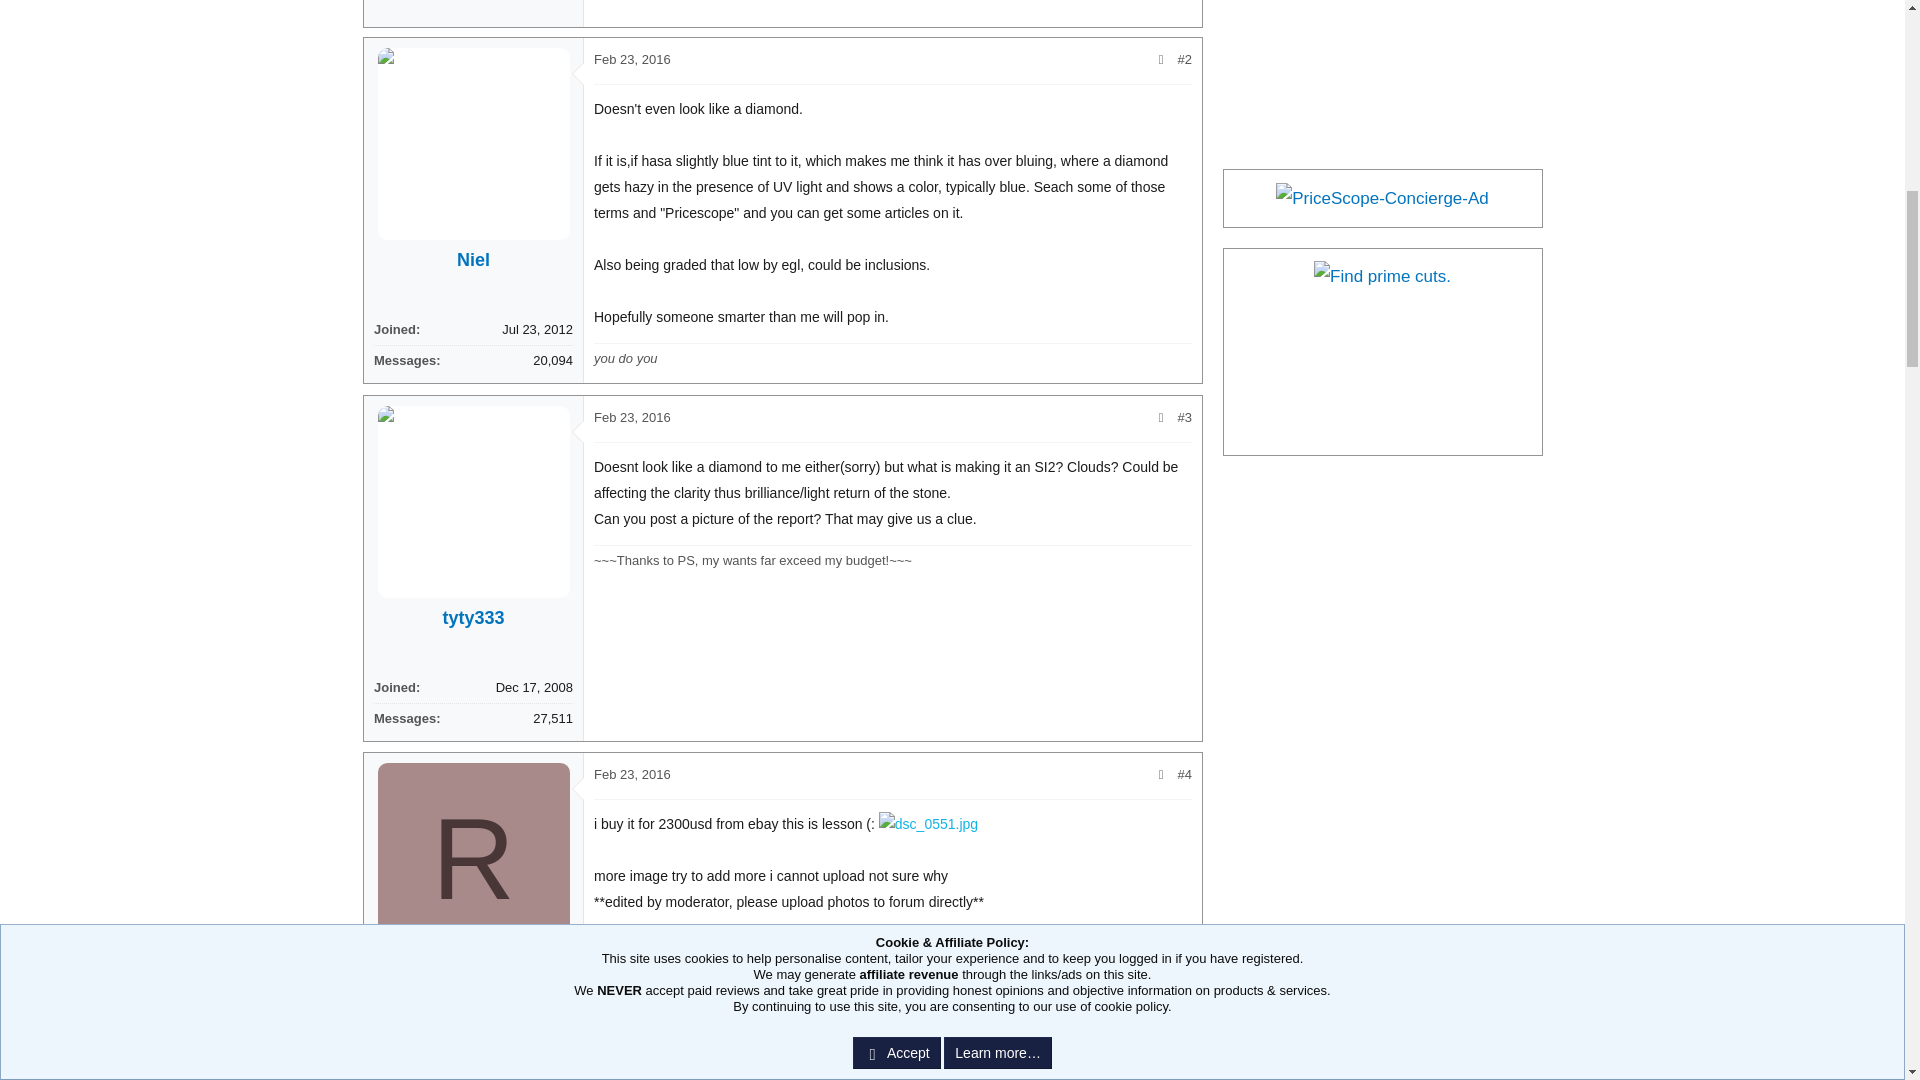 This screenshot has height=1080, width=1920. I want to click on Feb 23, 2016 at 7:38 AM, so click(632, 774).